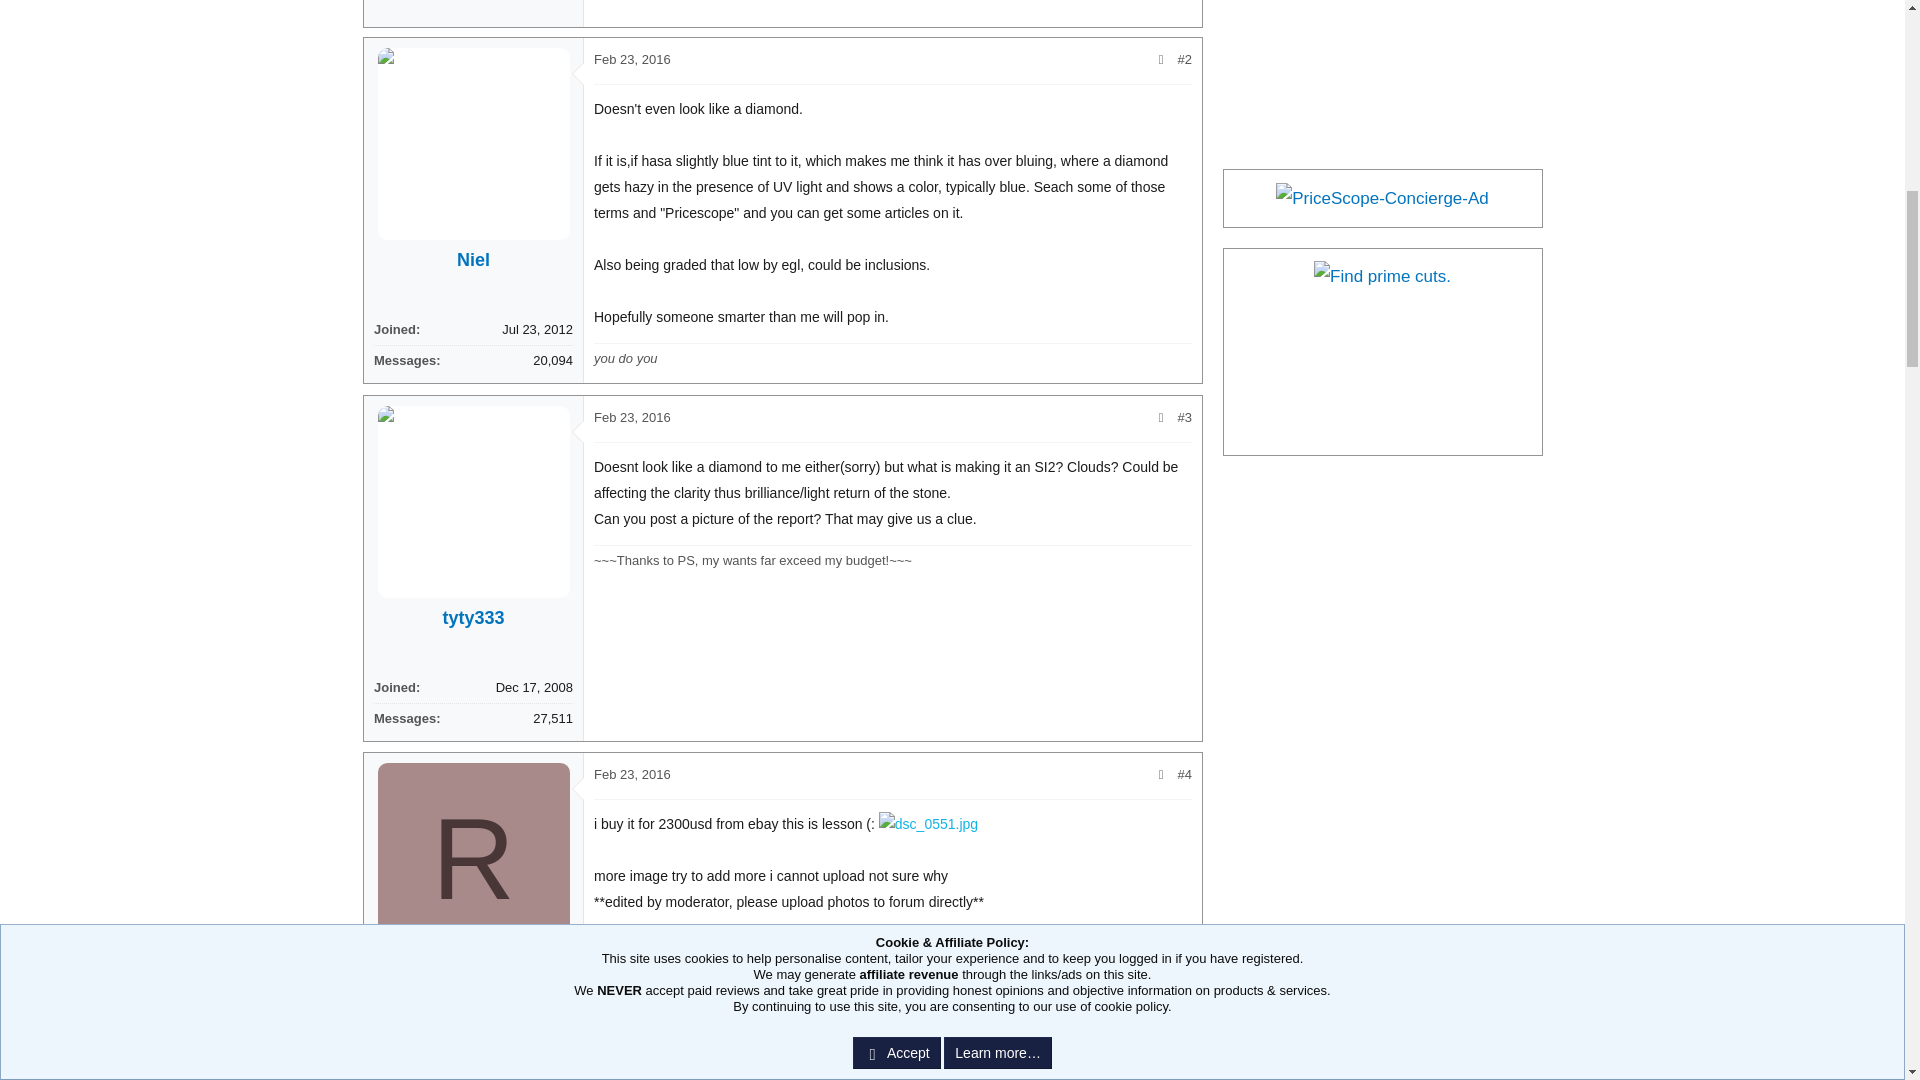 This screenshot has height=1080, width=1920. I want to click on Feb 23, 2016 at 7:38 AM, so click(632, 774).